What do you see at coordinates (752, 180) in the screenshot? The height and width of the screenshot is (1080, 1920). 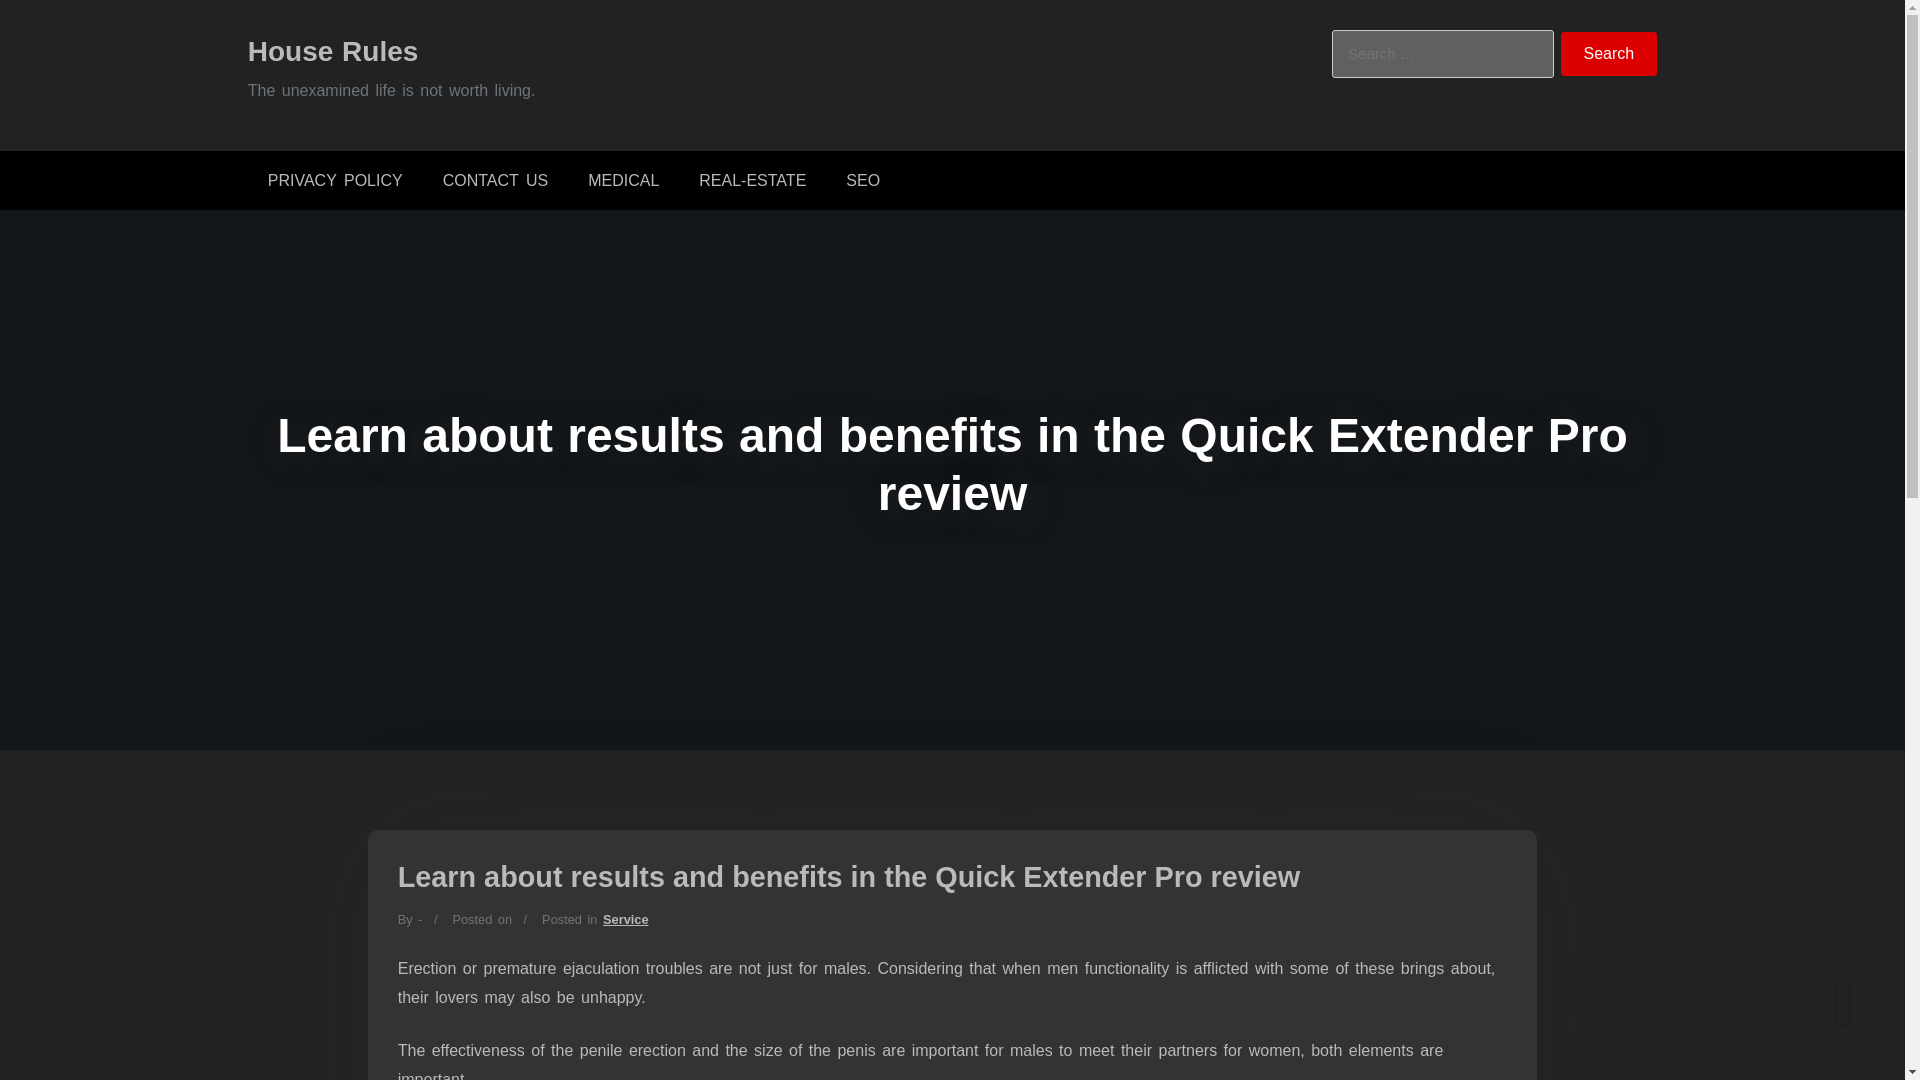 I see `REAL-ESTATE` at bounding box center [752, 180].